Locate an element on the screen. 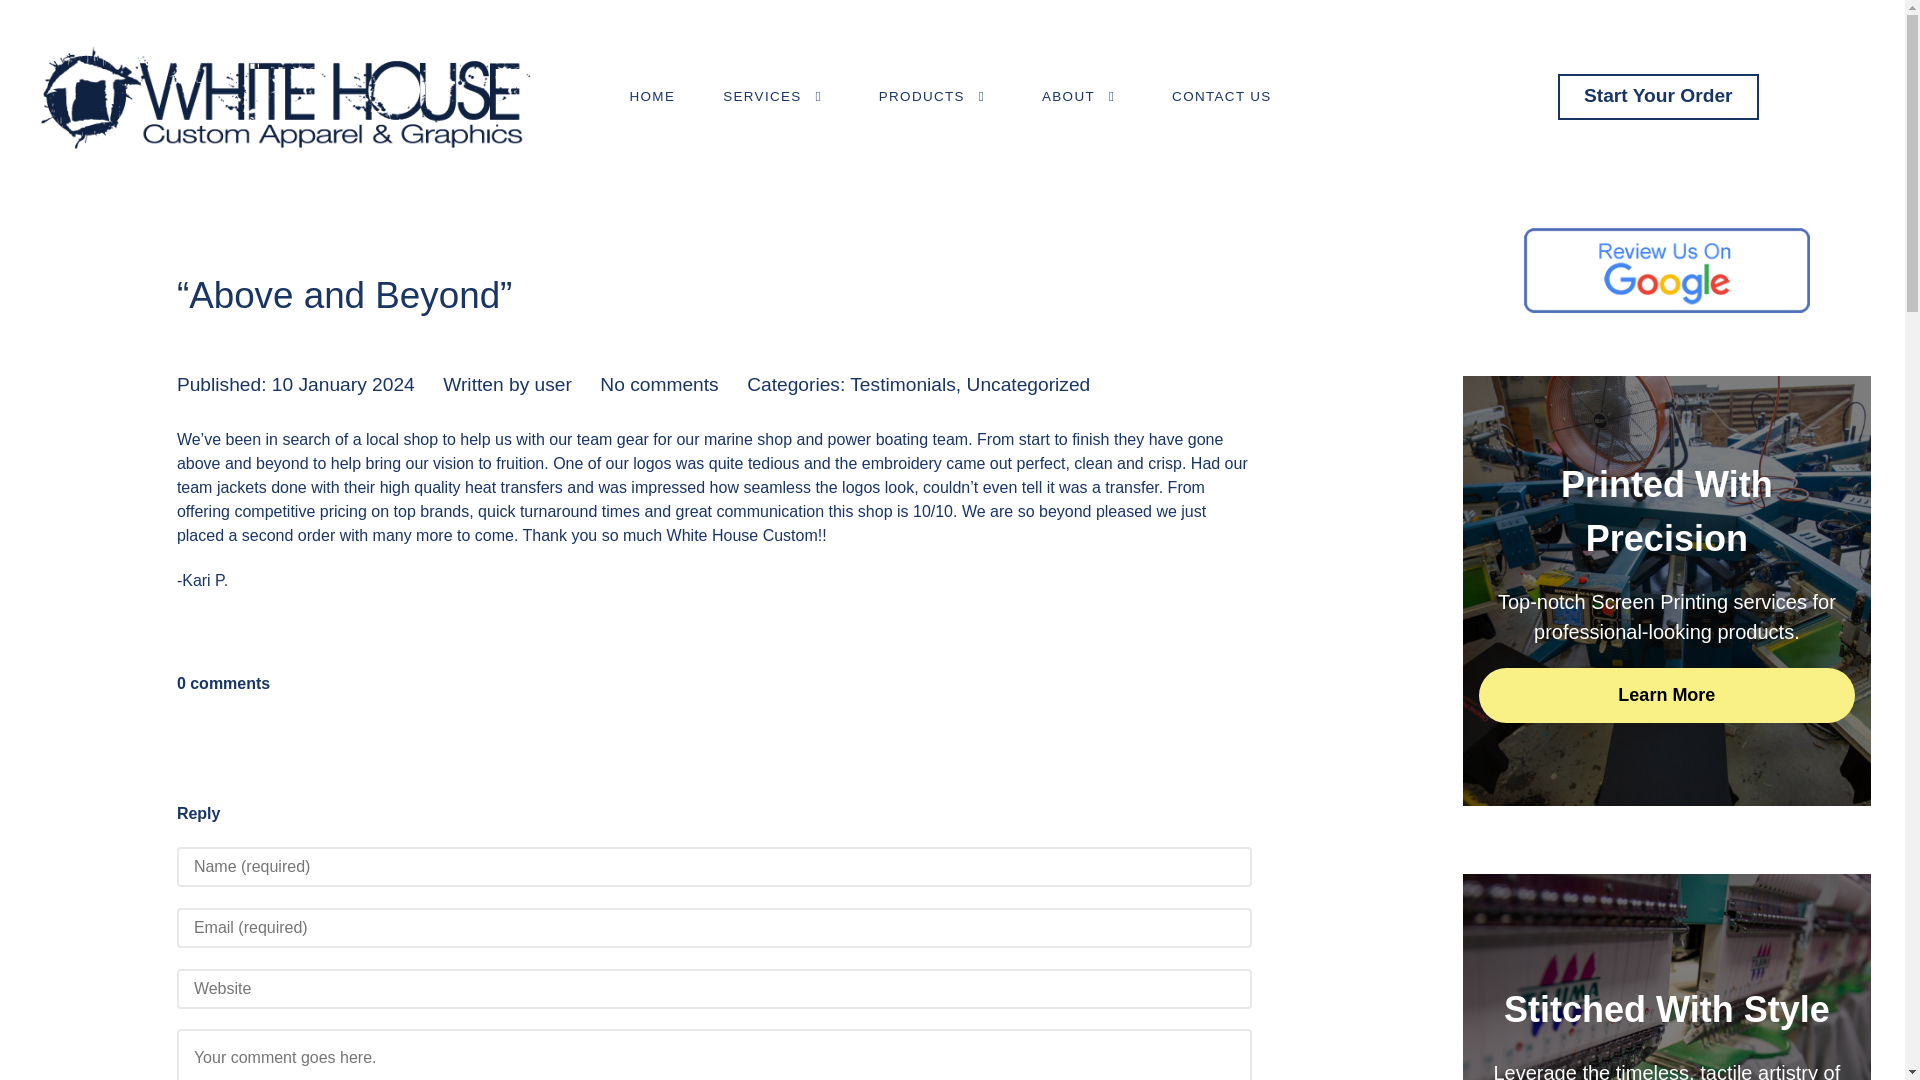  user is located at coordinates (554, 384).